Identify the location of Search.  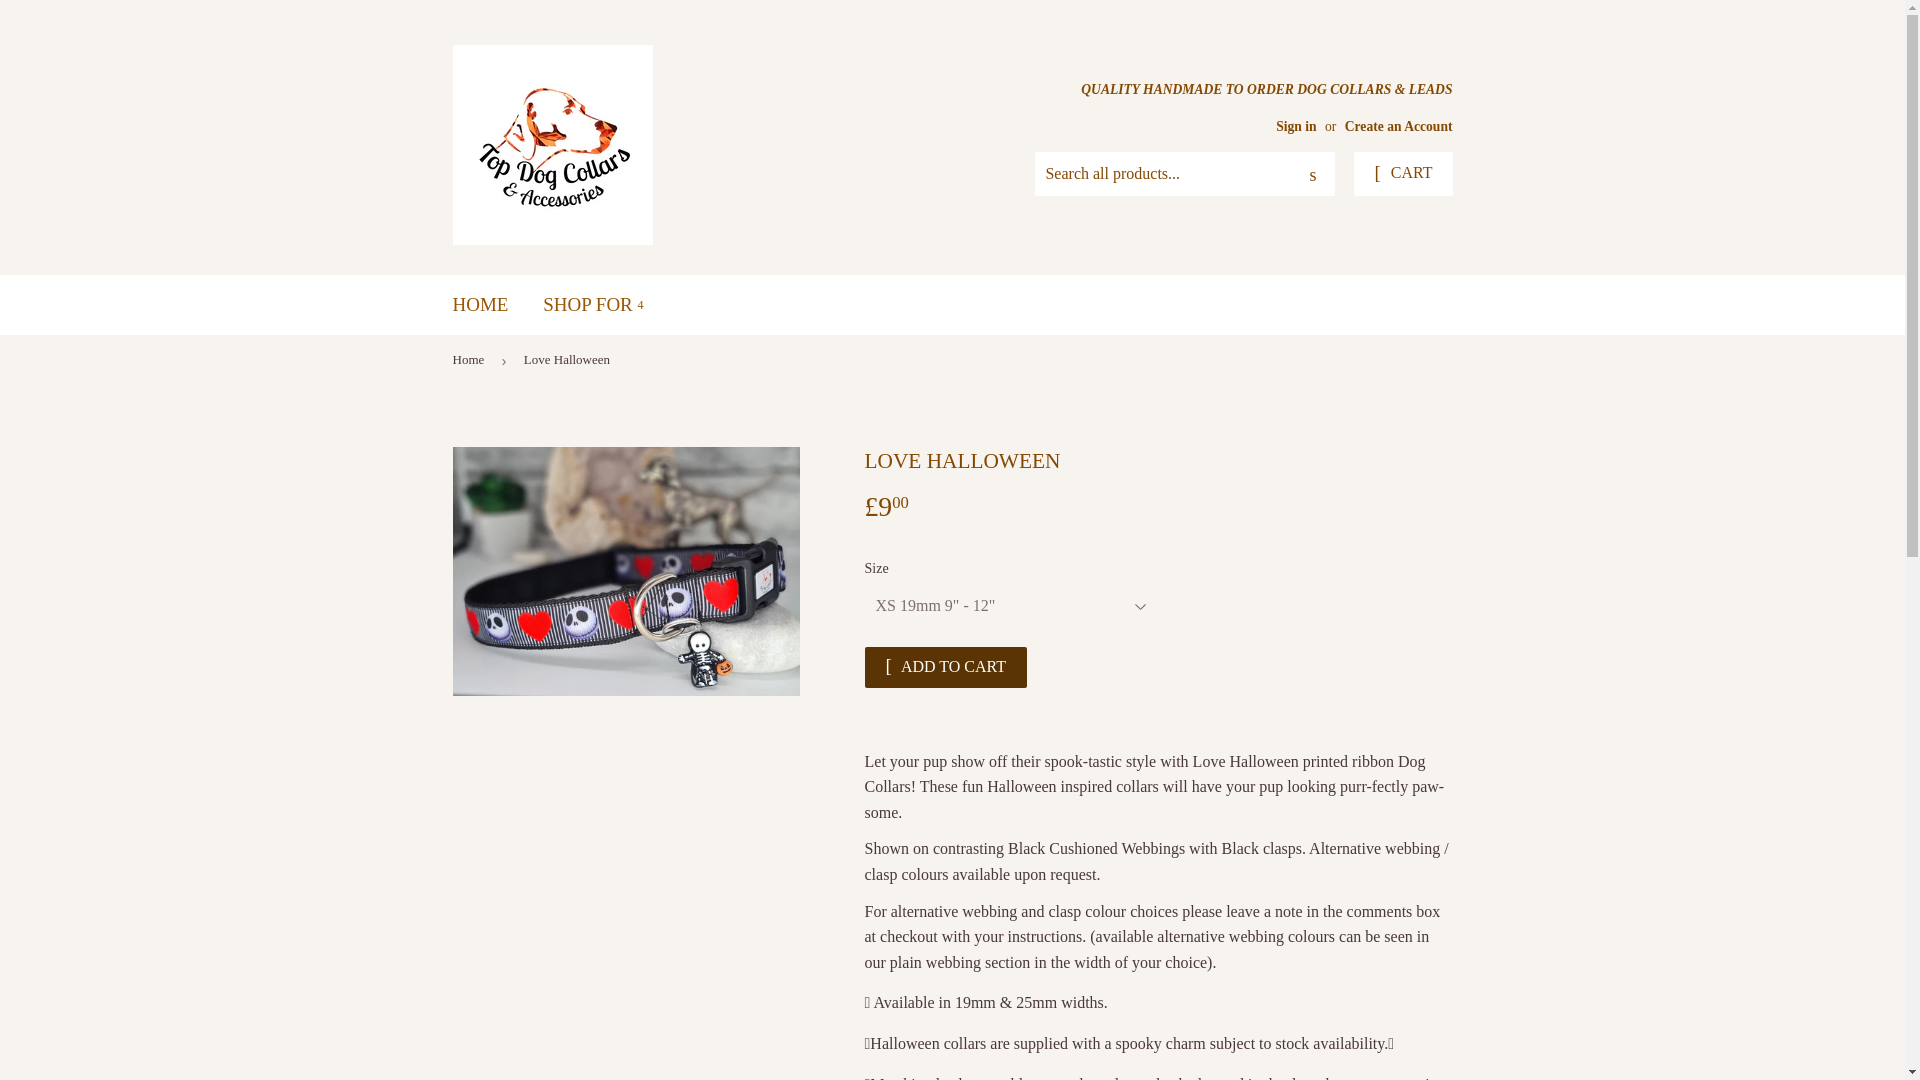
(1312, 174).